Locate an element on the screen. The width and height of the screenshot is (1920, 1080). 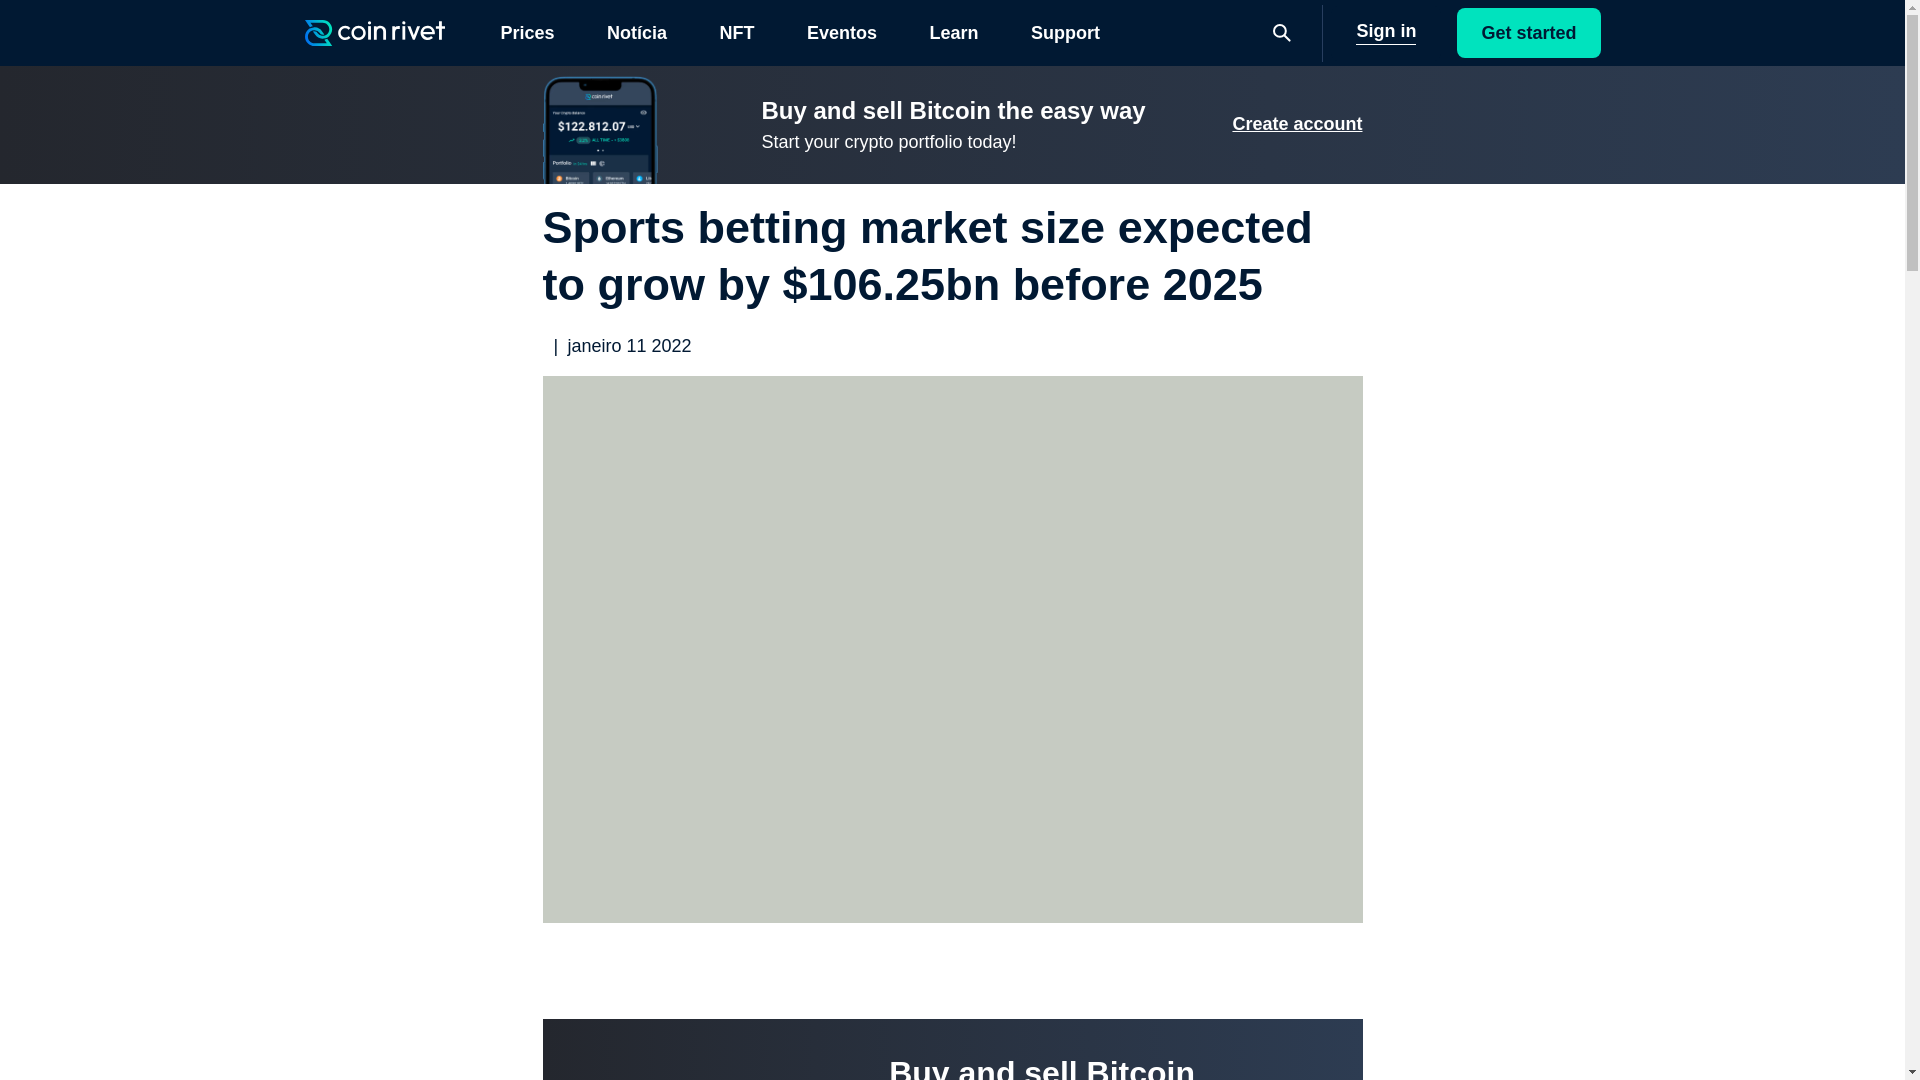
Get started is located at coordinates (1528, 32).